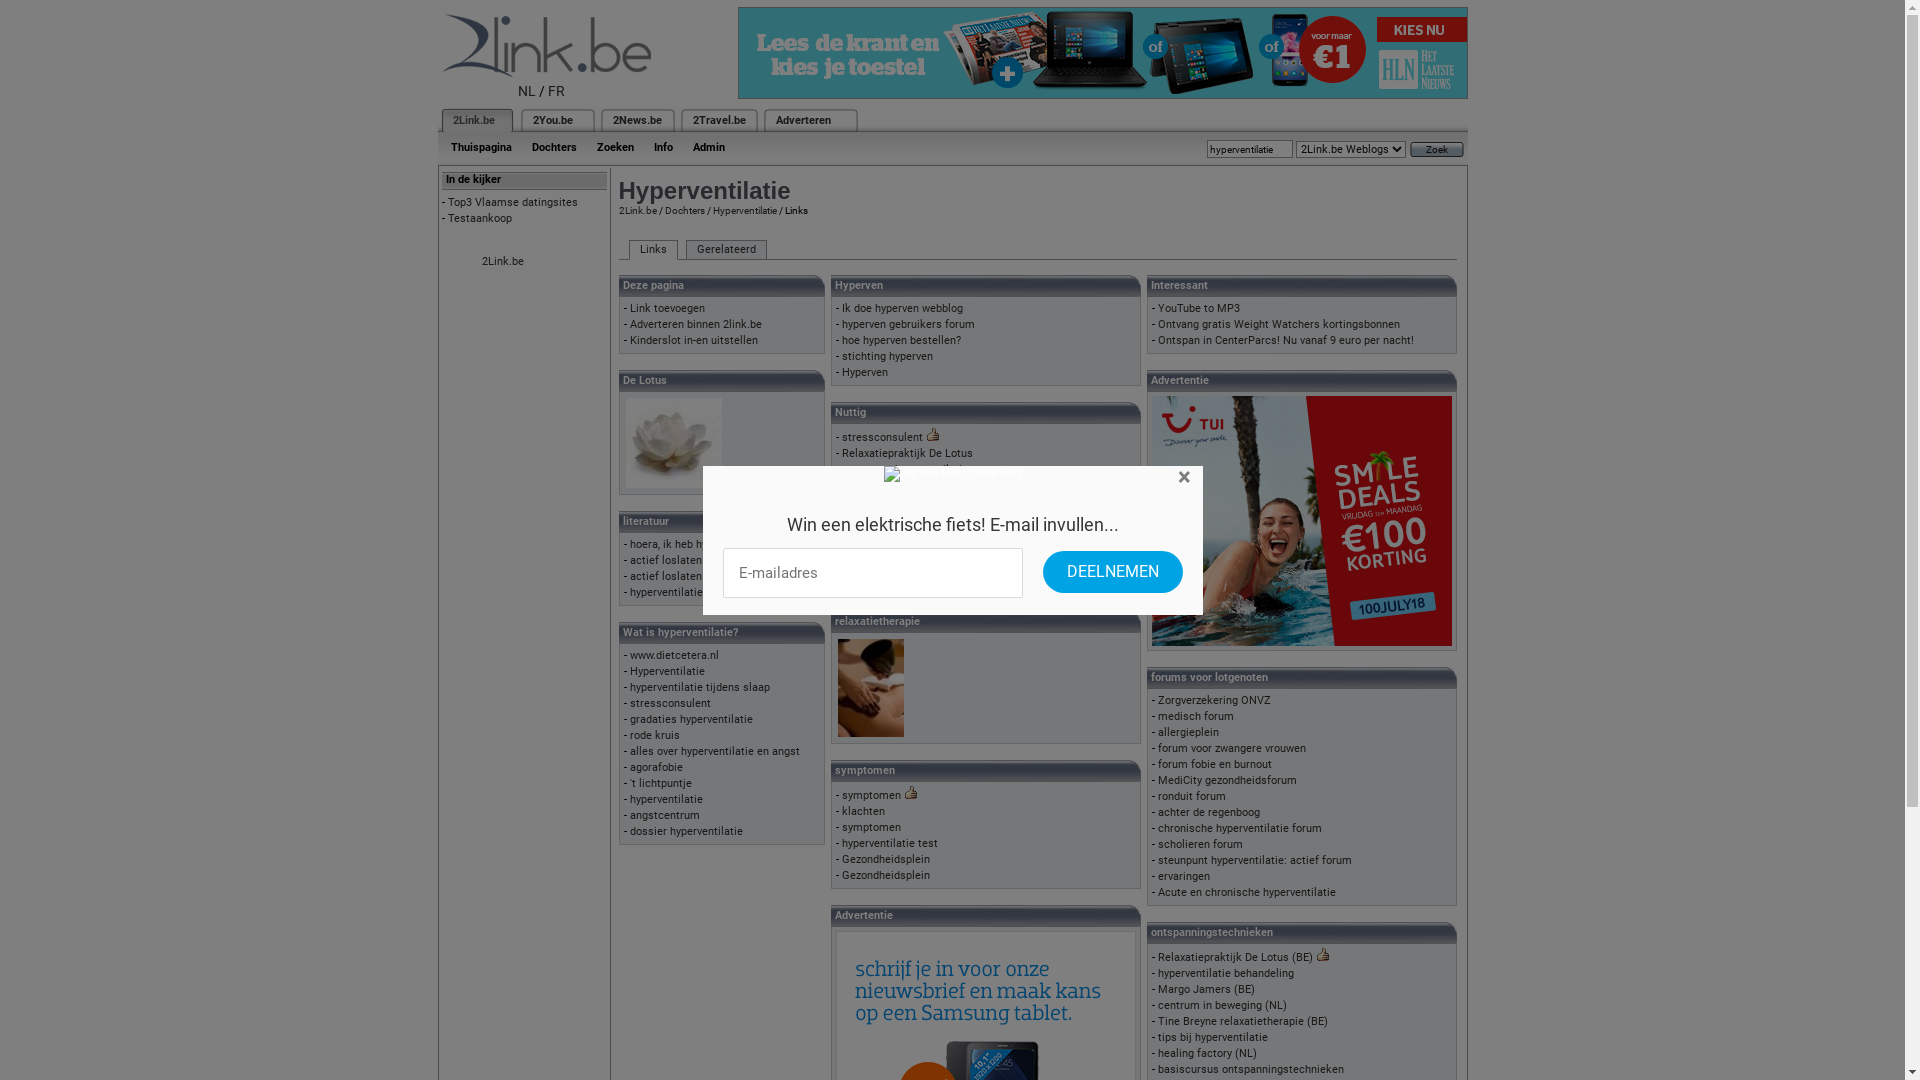 The image size is (1920, 1080). What do you see at coordinates (666, 560) in the screenshot?
I see `actief loslaten` at bounding box center [666, 560].